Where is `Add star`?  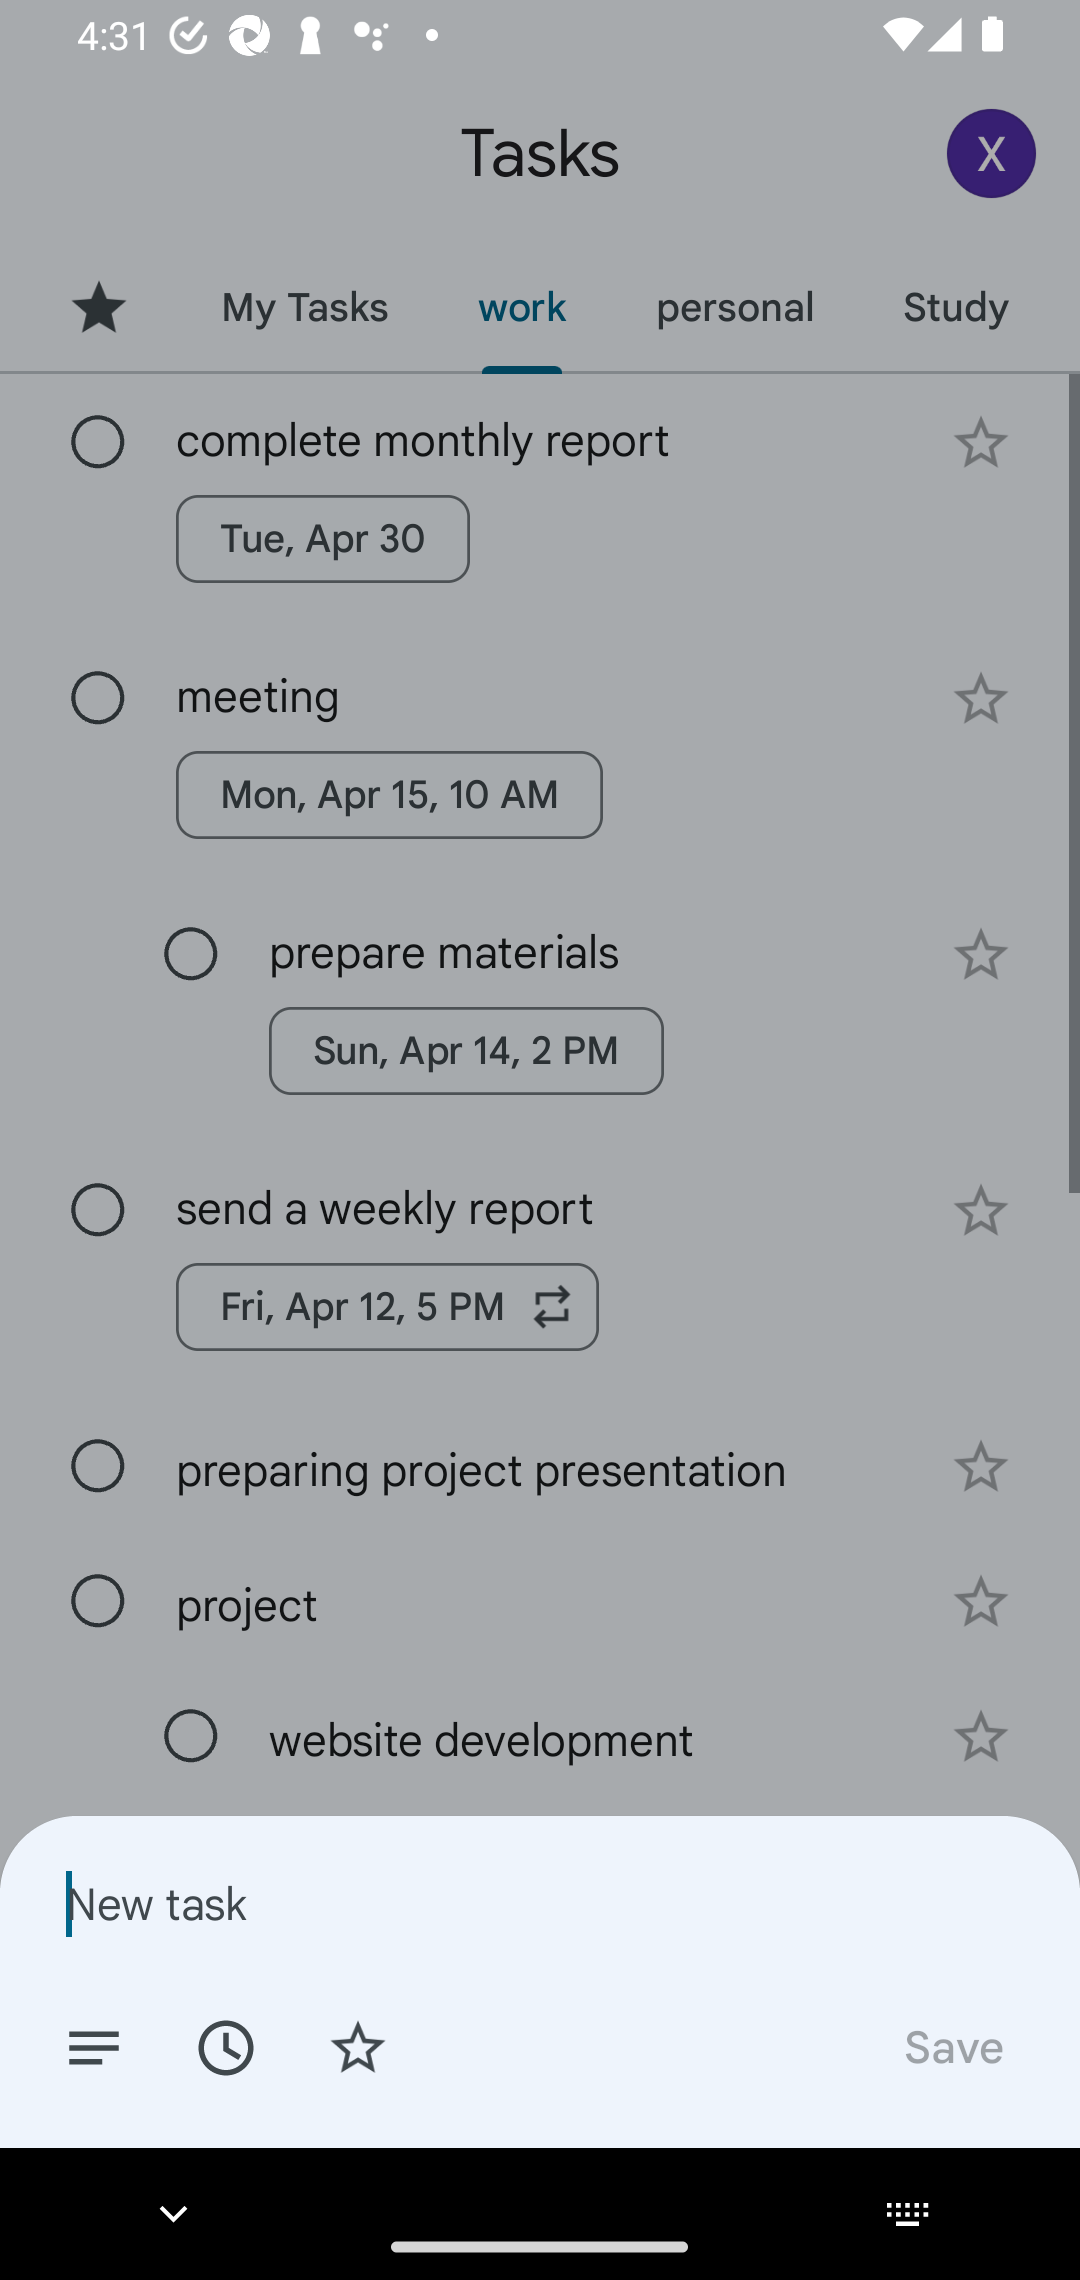 Add star is located at coordinates (358, 2046).